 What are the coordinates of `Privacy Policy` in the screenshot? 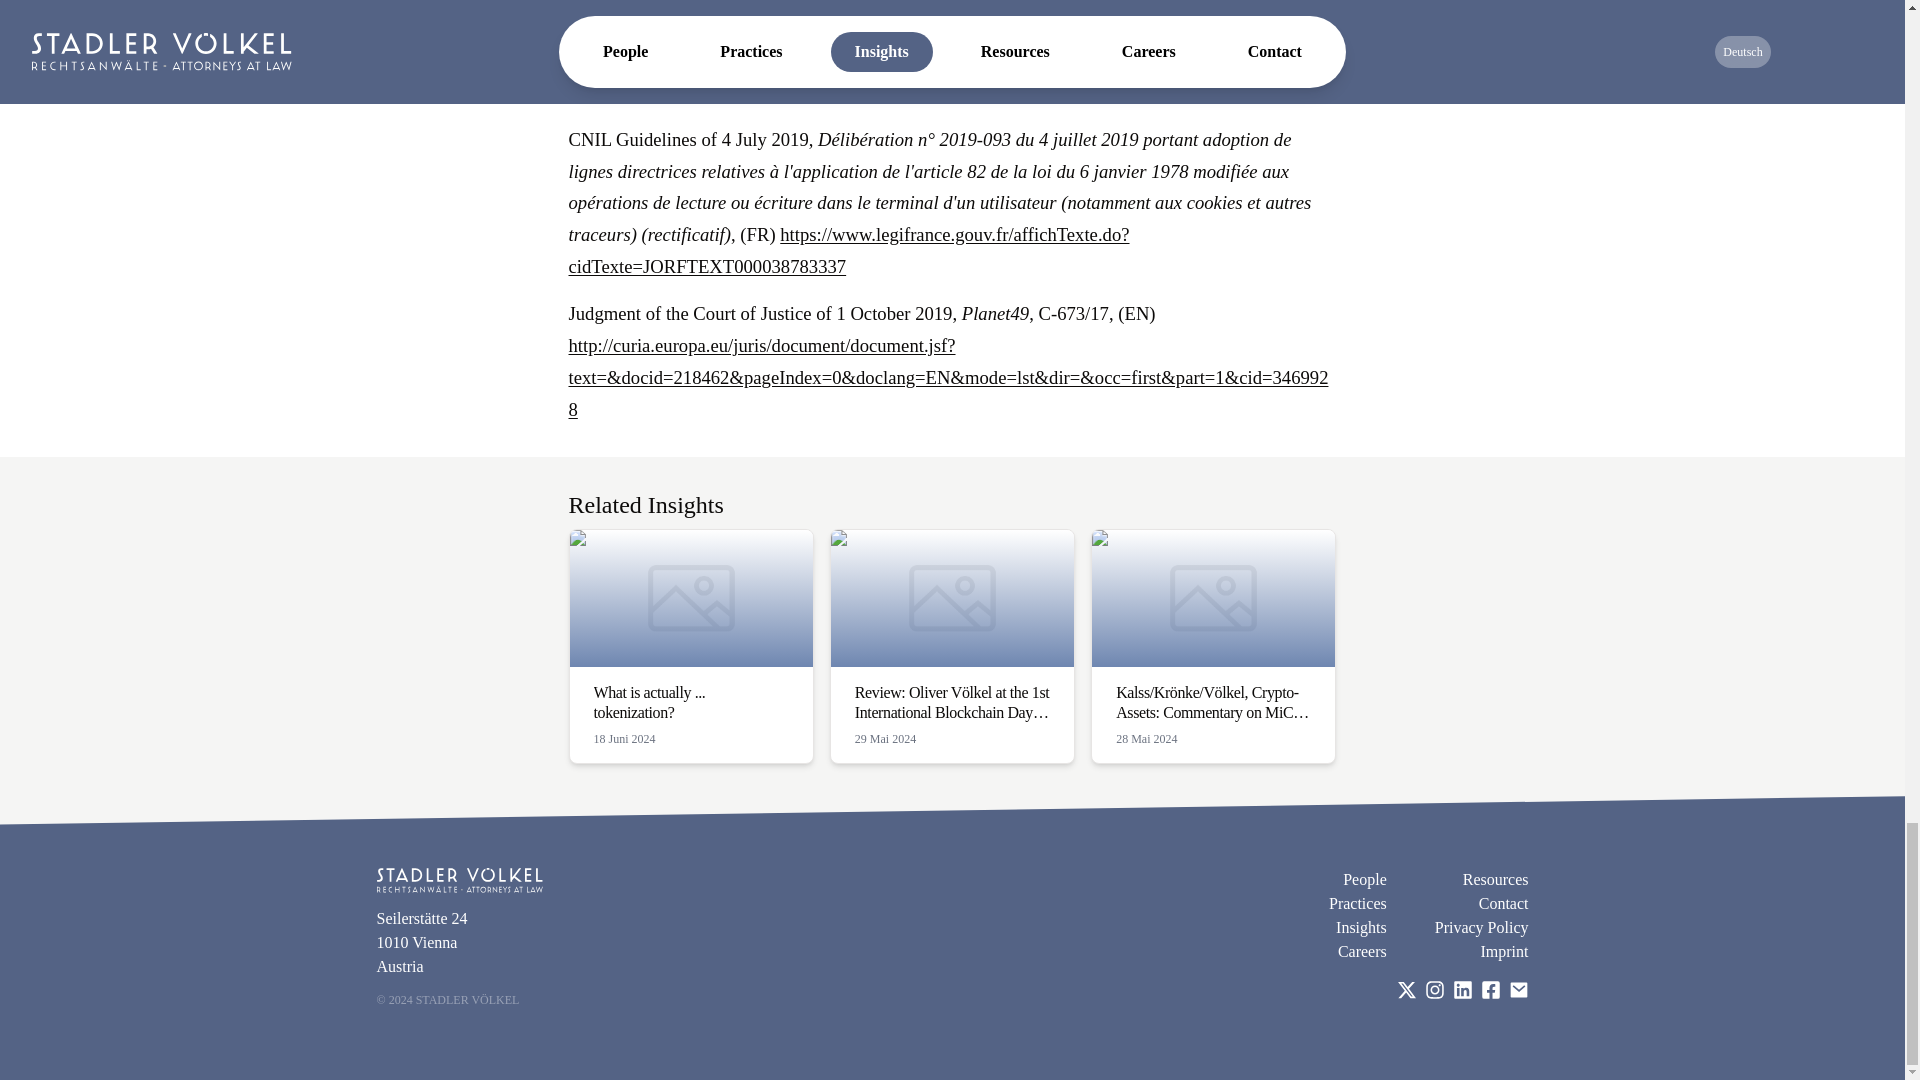 It's located at (1364, 880).